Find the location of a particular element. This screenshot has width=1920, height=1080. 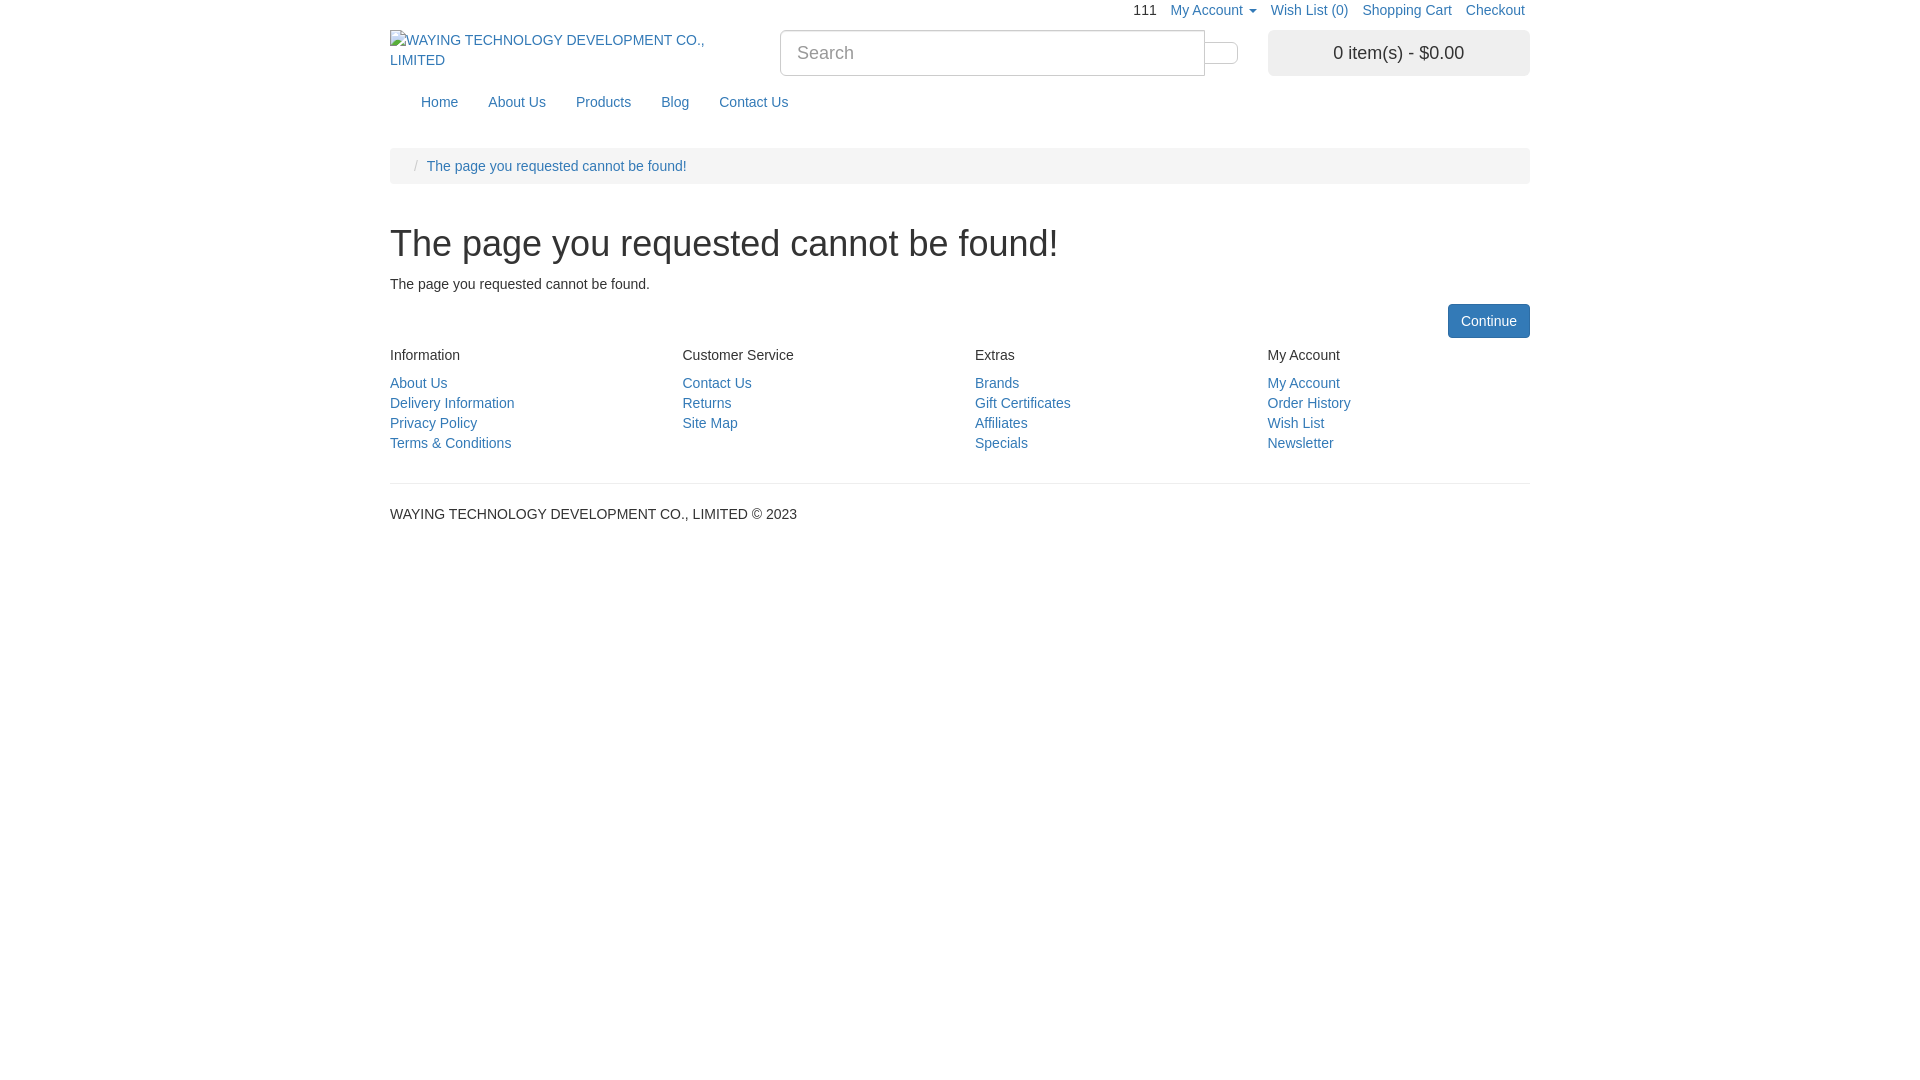

Wish List is located at coordinates (1296, 423).